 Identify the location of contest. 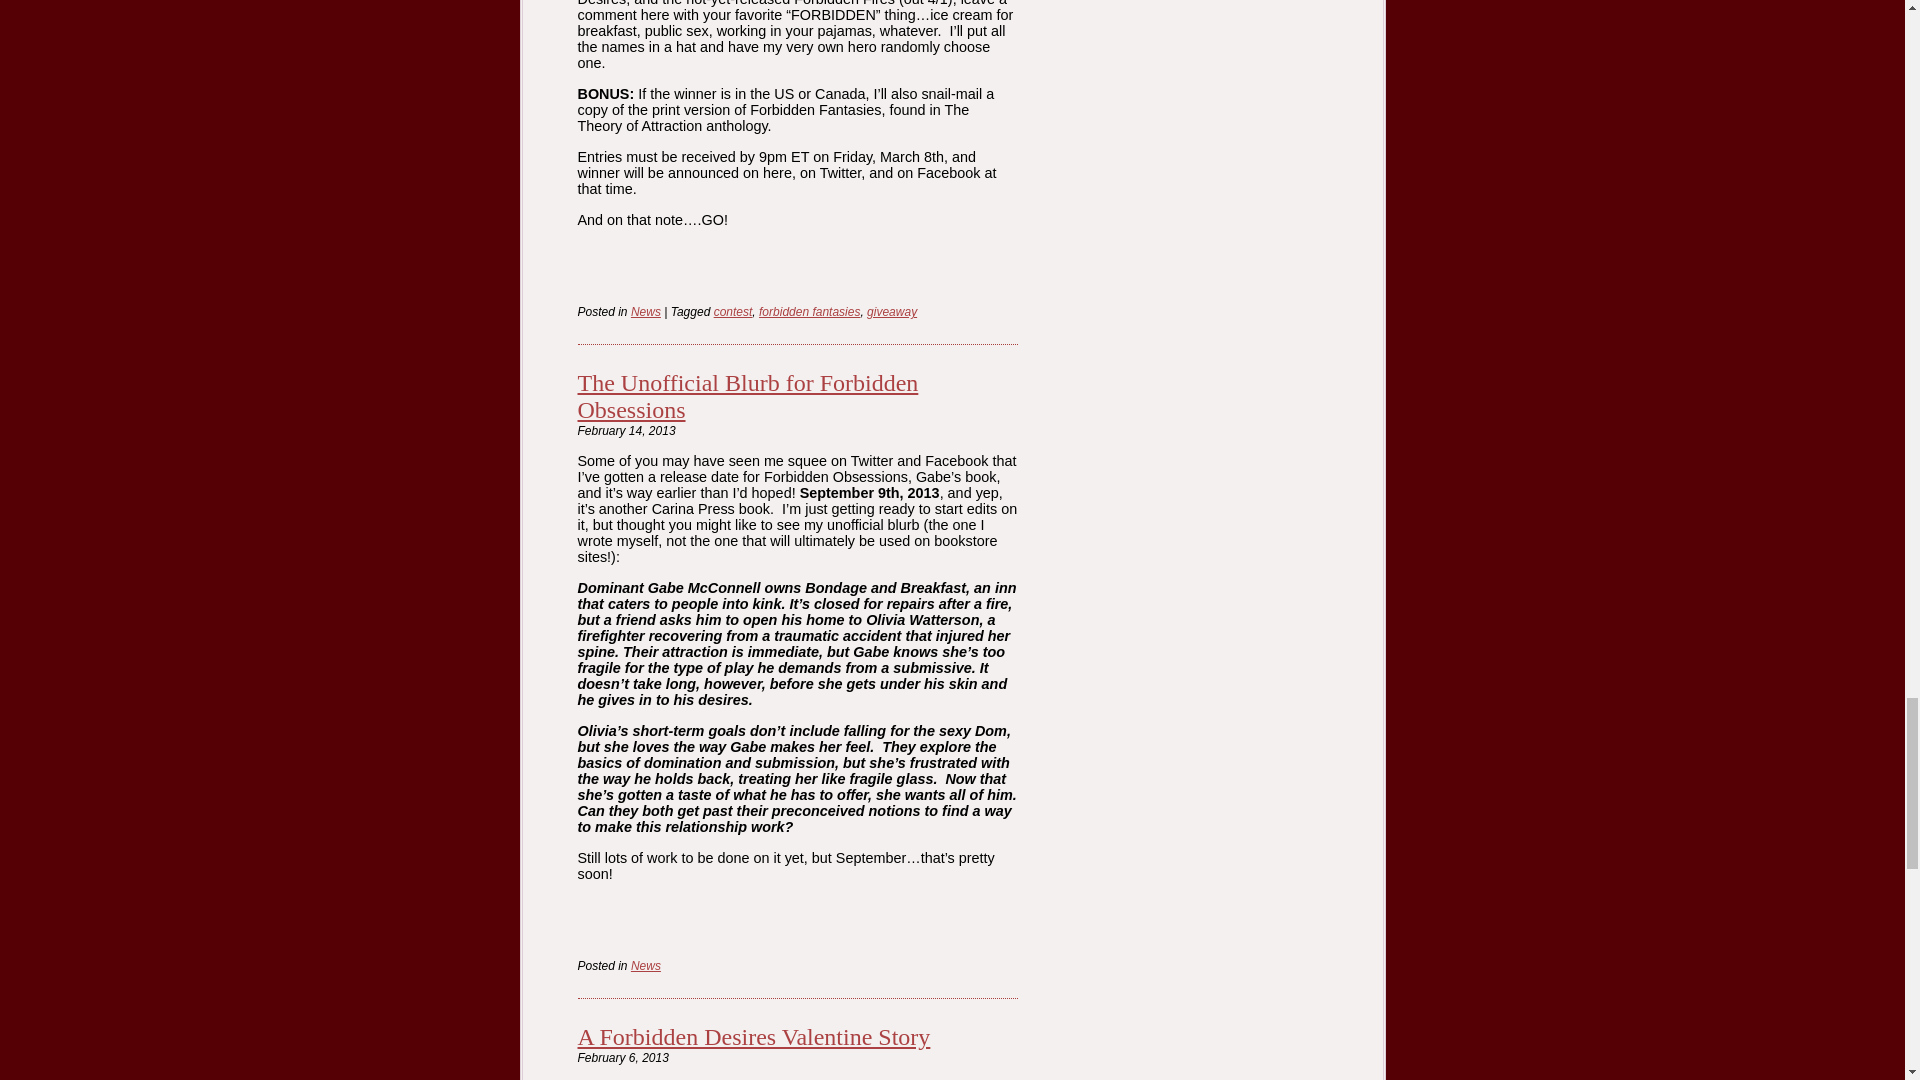
(733, 311).